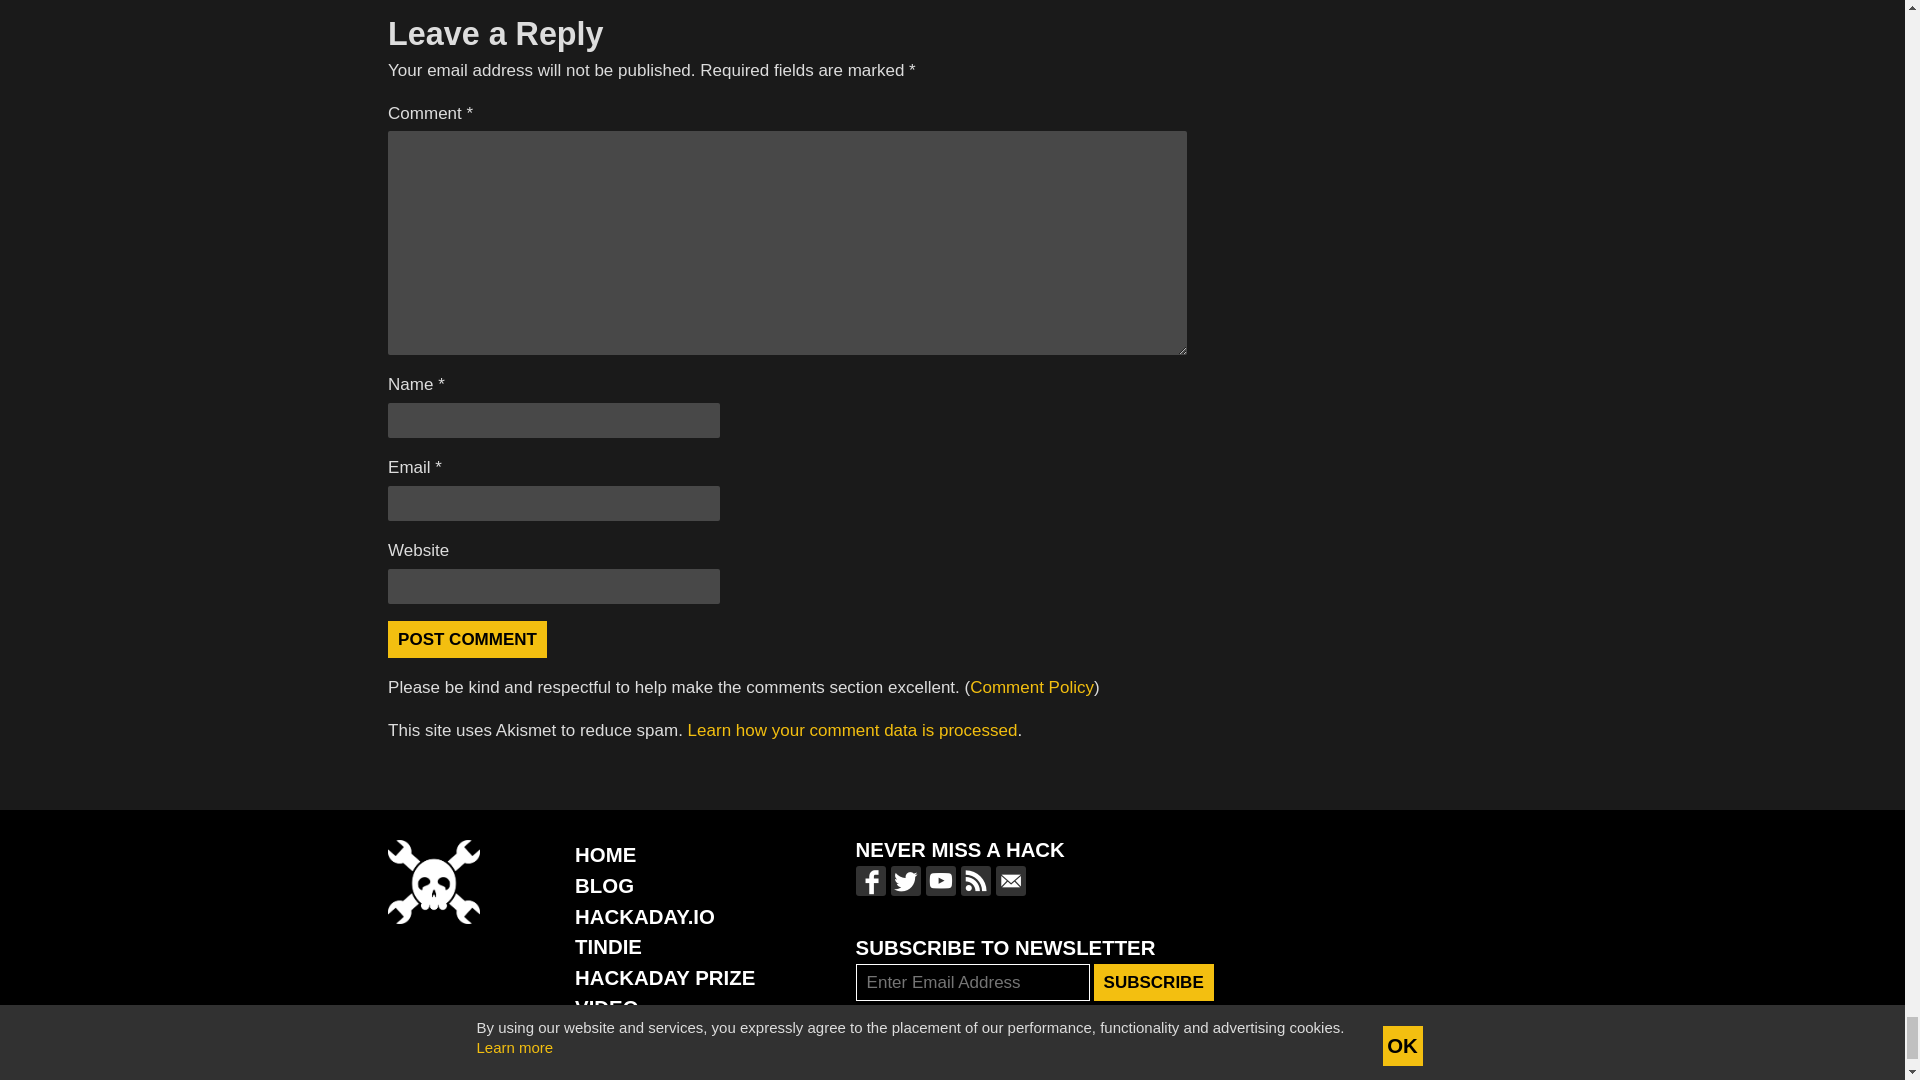 The width and height of the screenshot is (1920, 1080). I want to click on Subscribe, so click(1154, 983).